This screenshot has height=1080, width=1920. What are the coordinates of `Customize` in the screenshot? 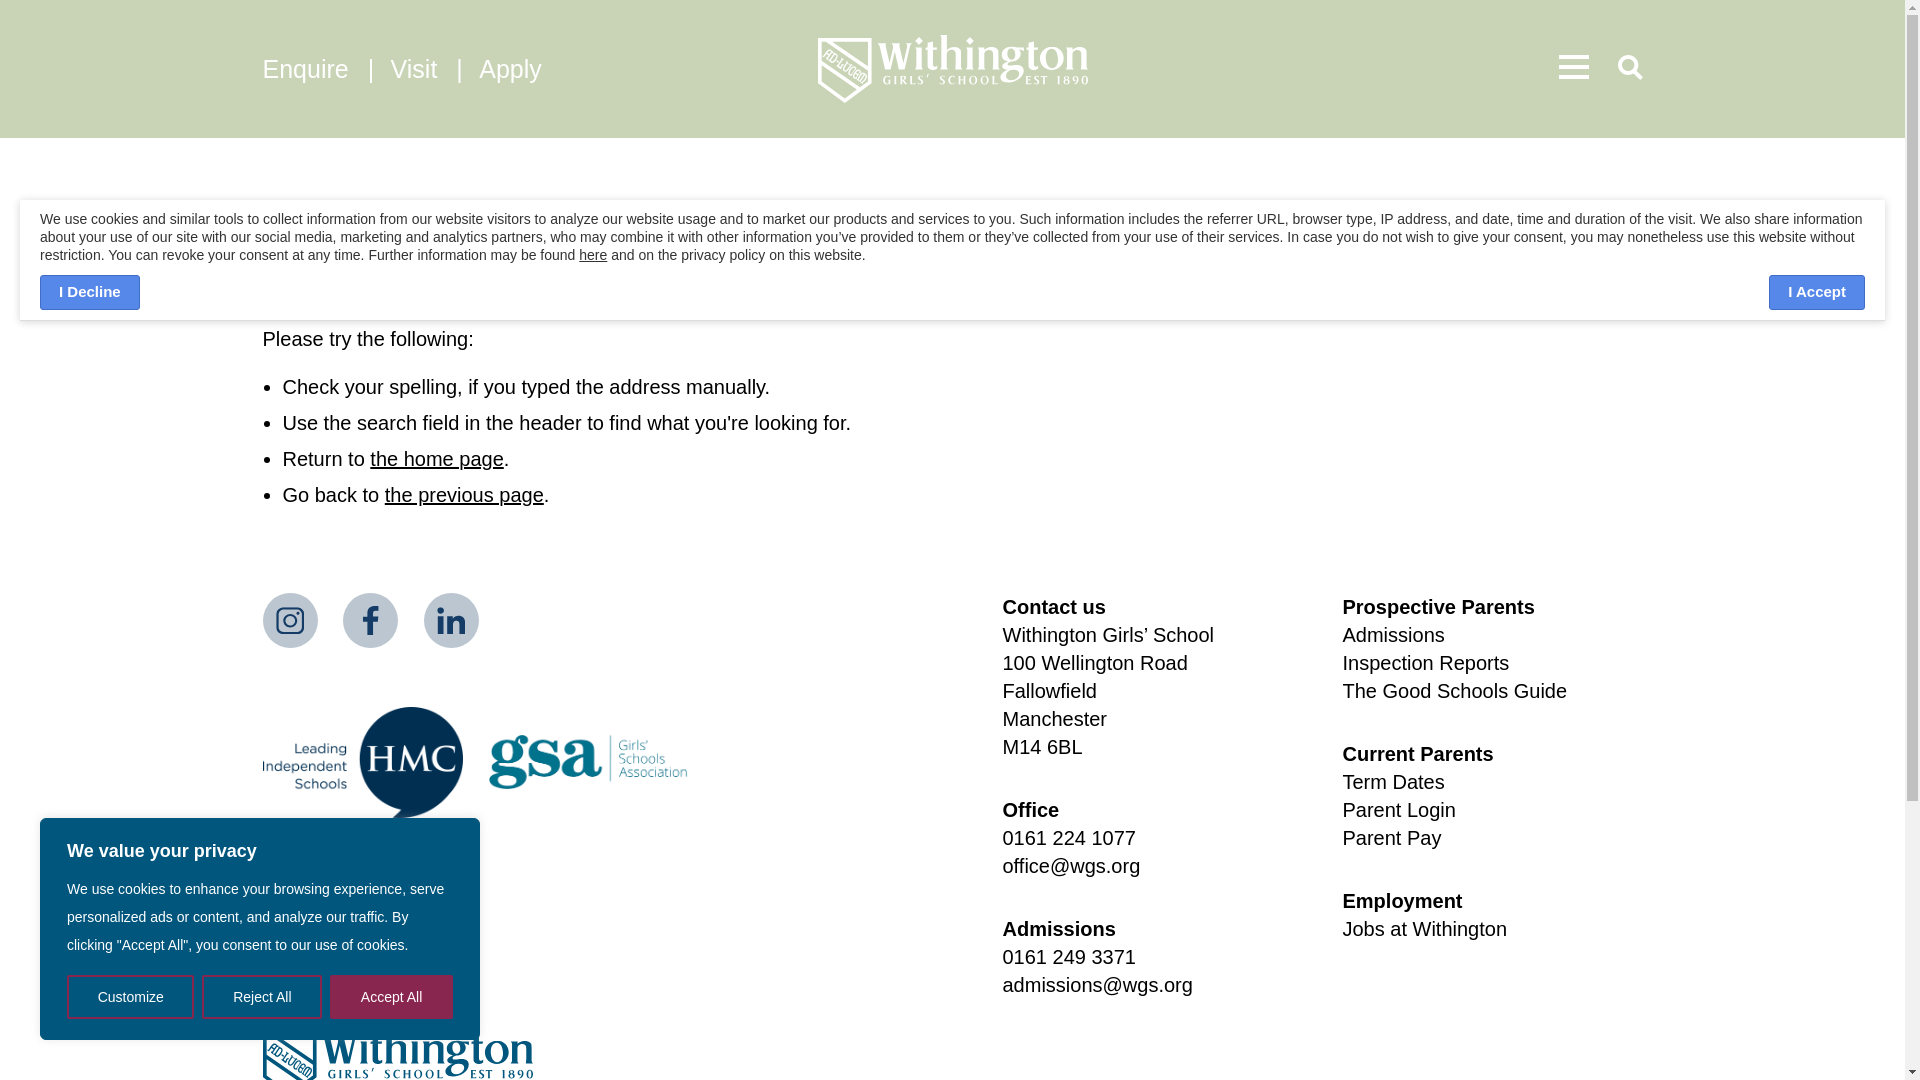 It's located at (130, 997).